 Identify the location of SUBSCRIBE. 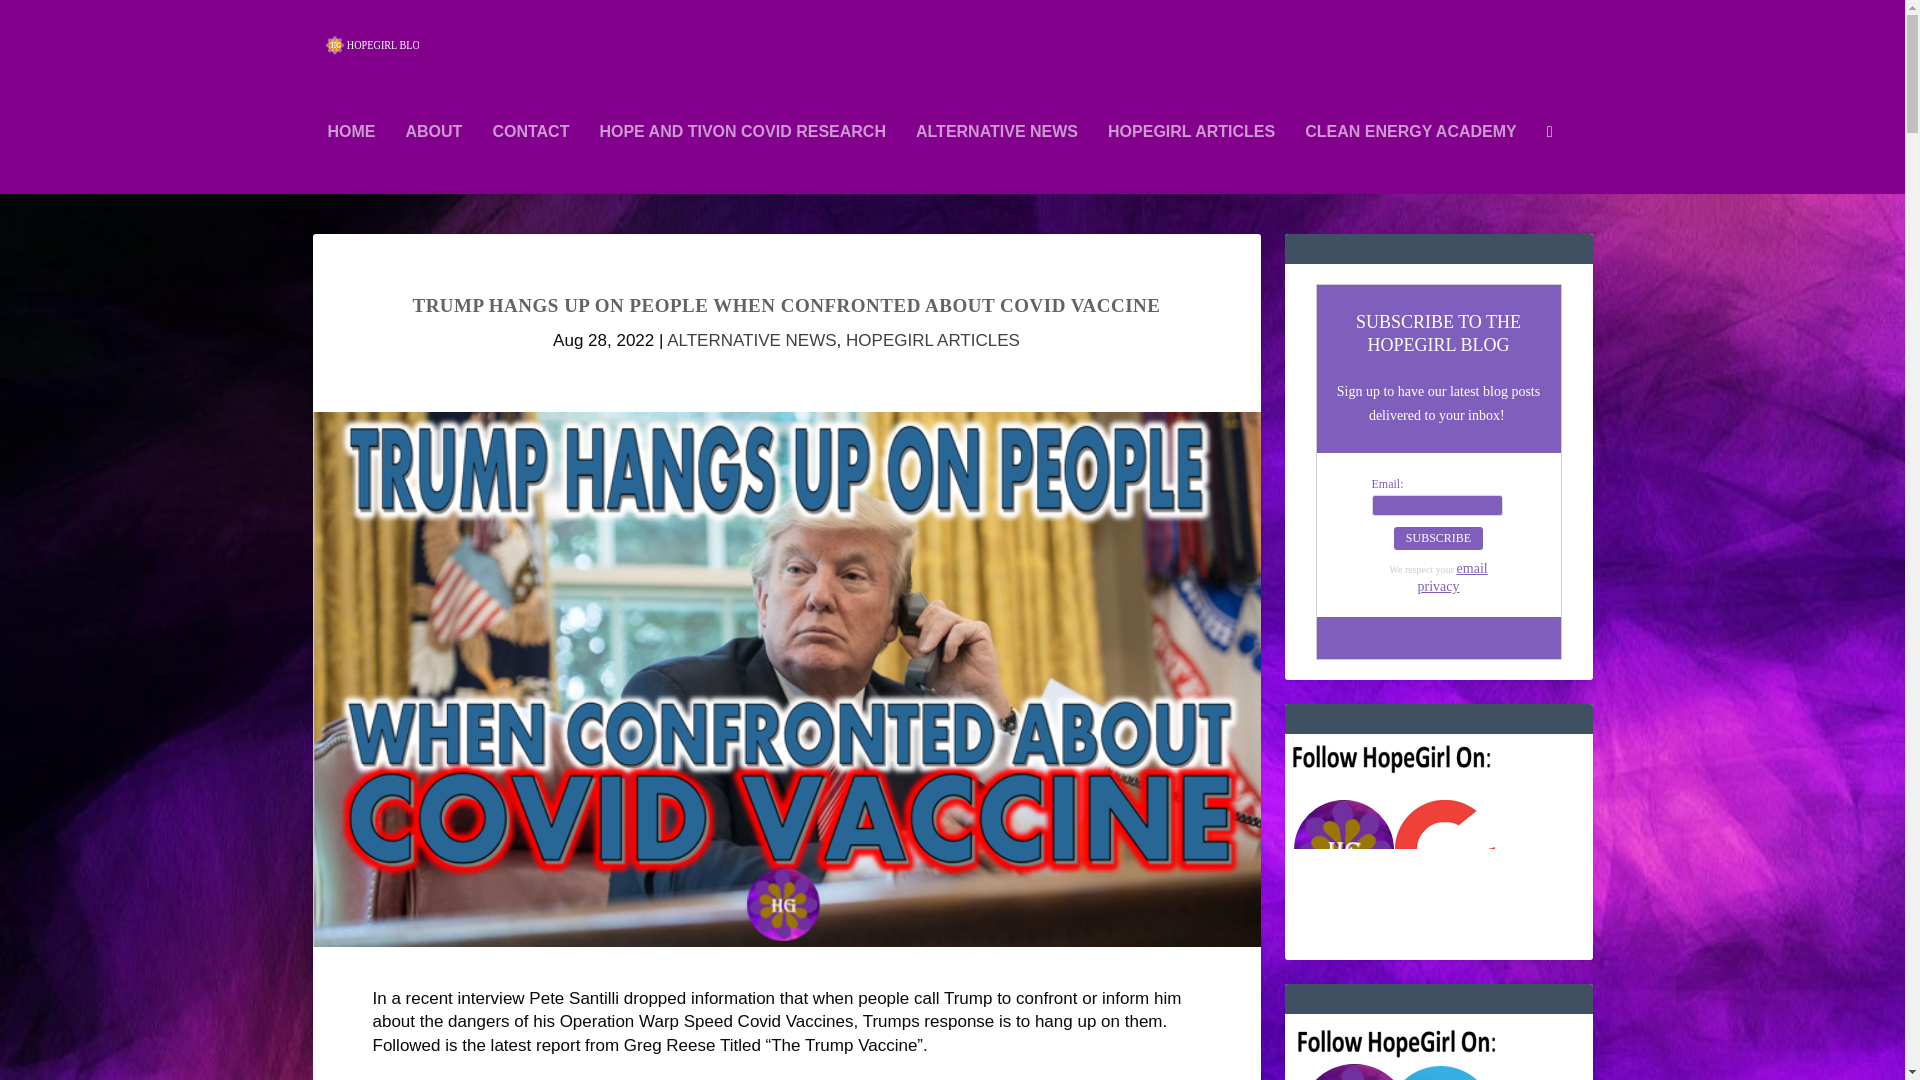
(1438, 538).